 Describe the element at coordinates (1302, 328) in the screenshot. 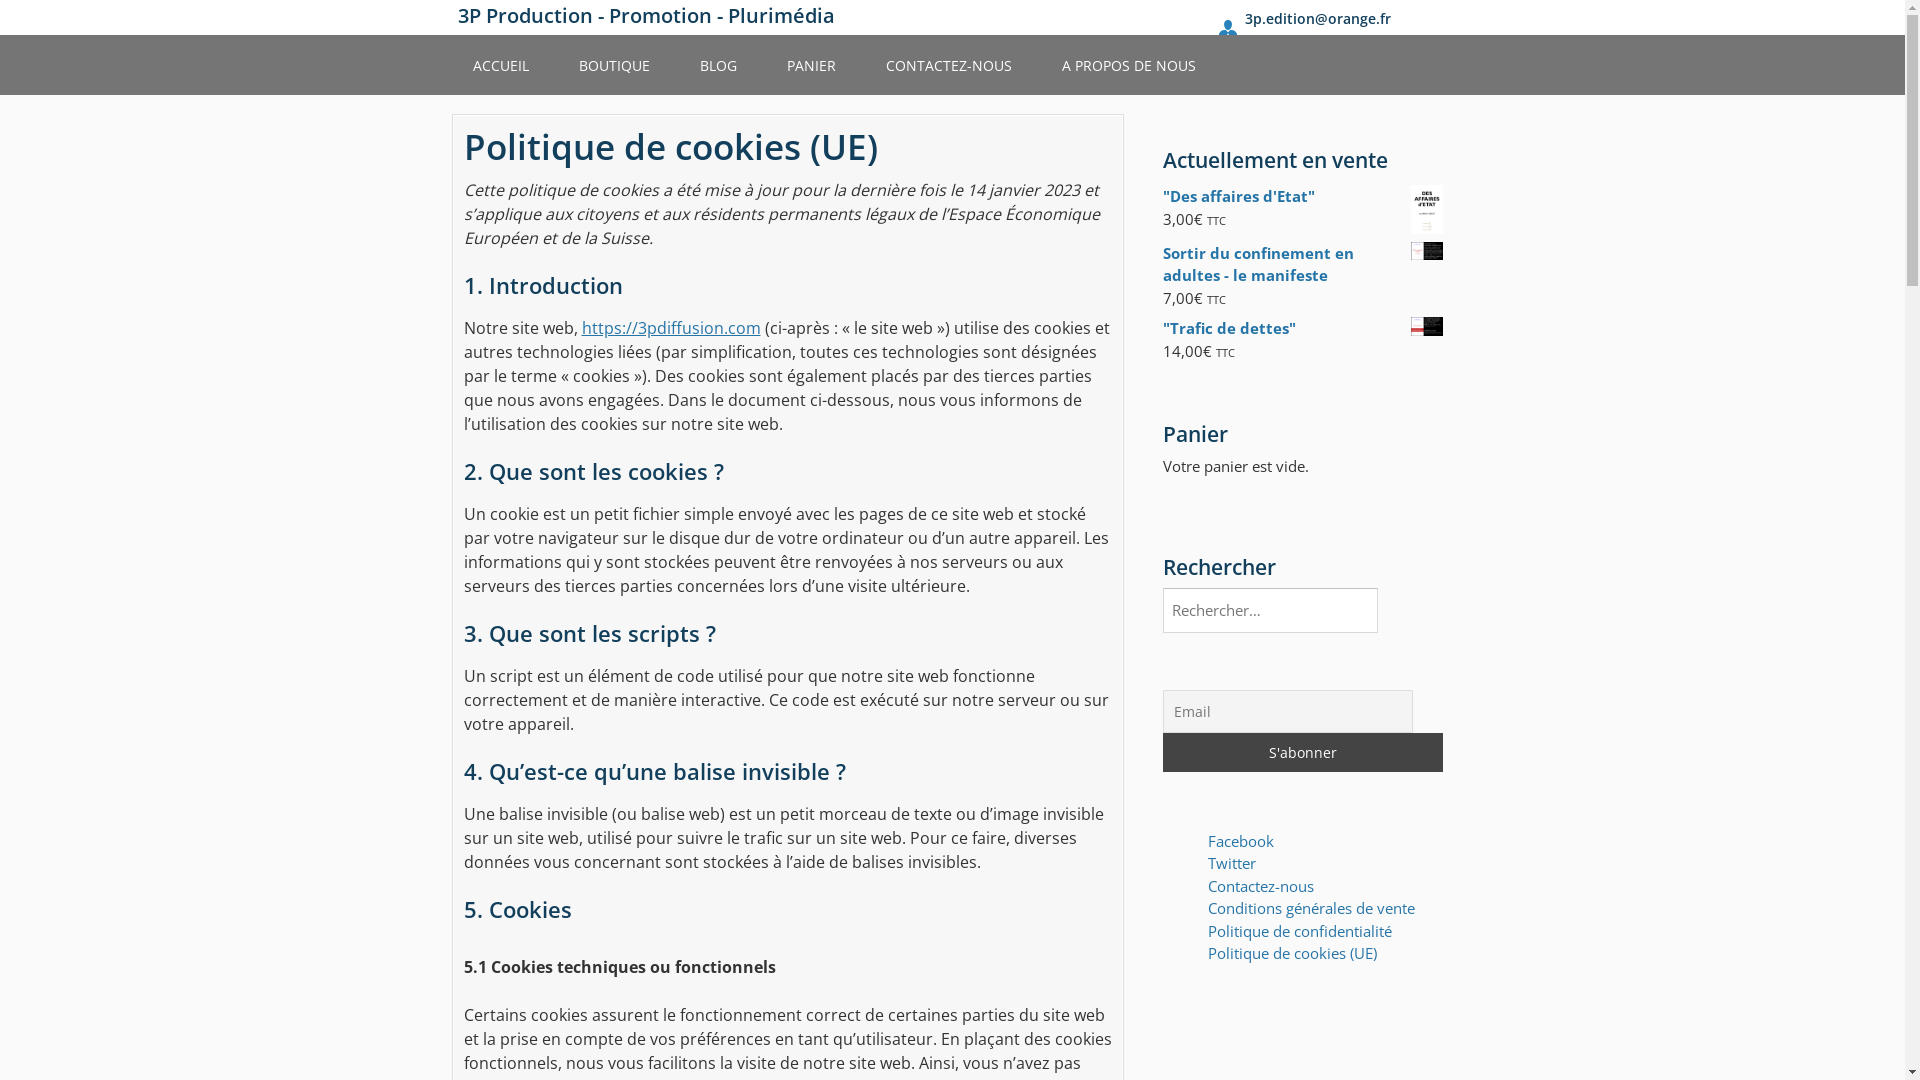

I see `"Trafic de dettes"` at that location.